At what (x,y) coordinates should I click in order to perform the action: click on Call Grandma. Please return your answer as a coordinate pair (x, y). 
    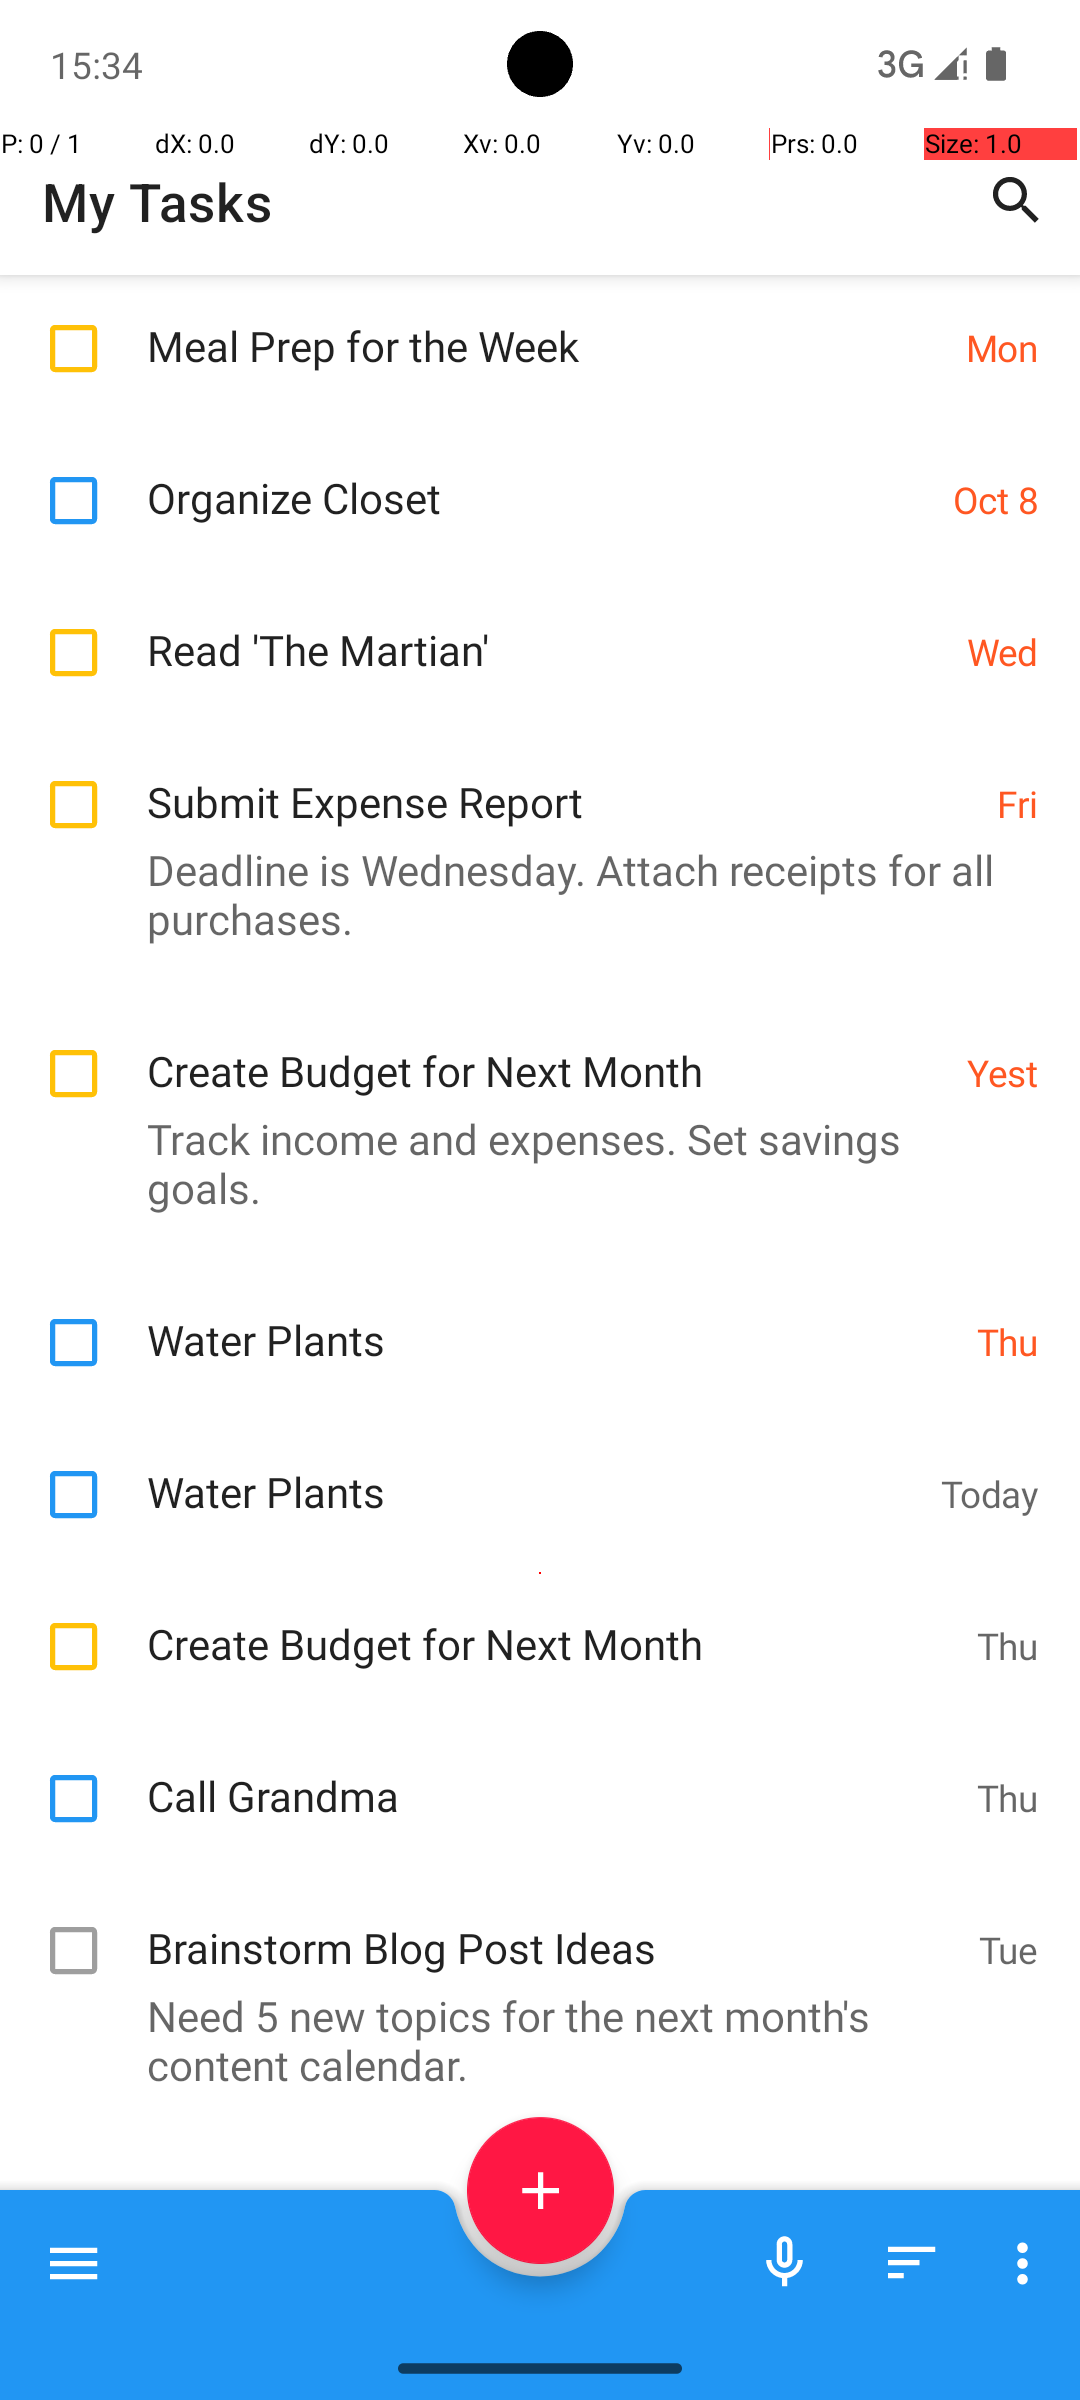
    Looking at the image, I should click on (552, 1774).